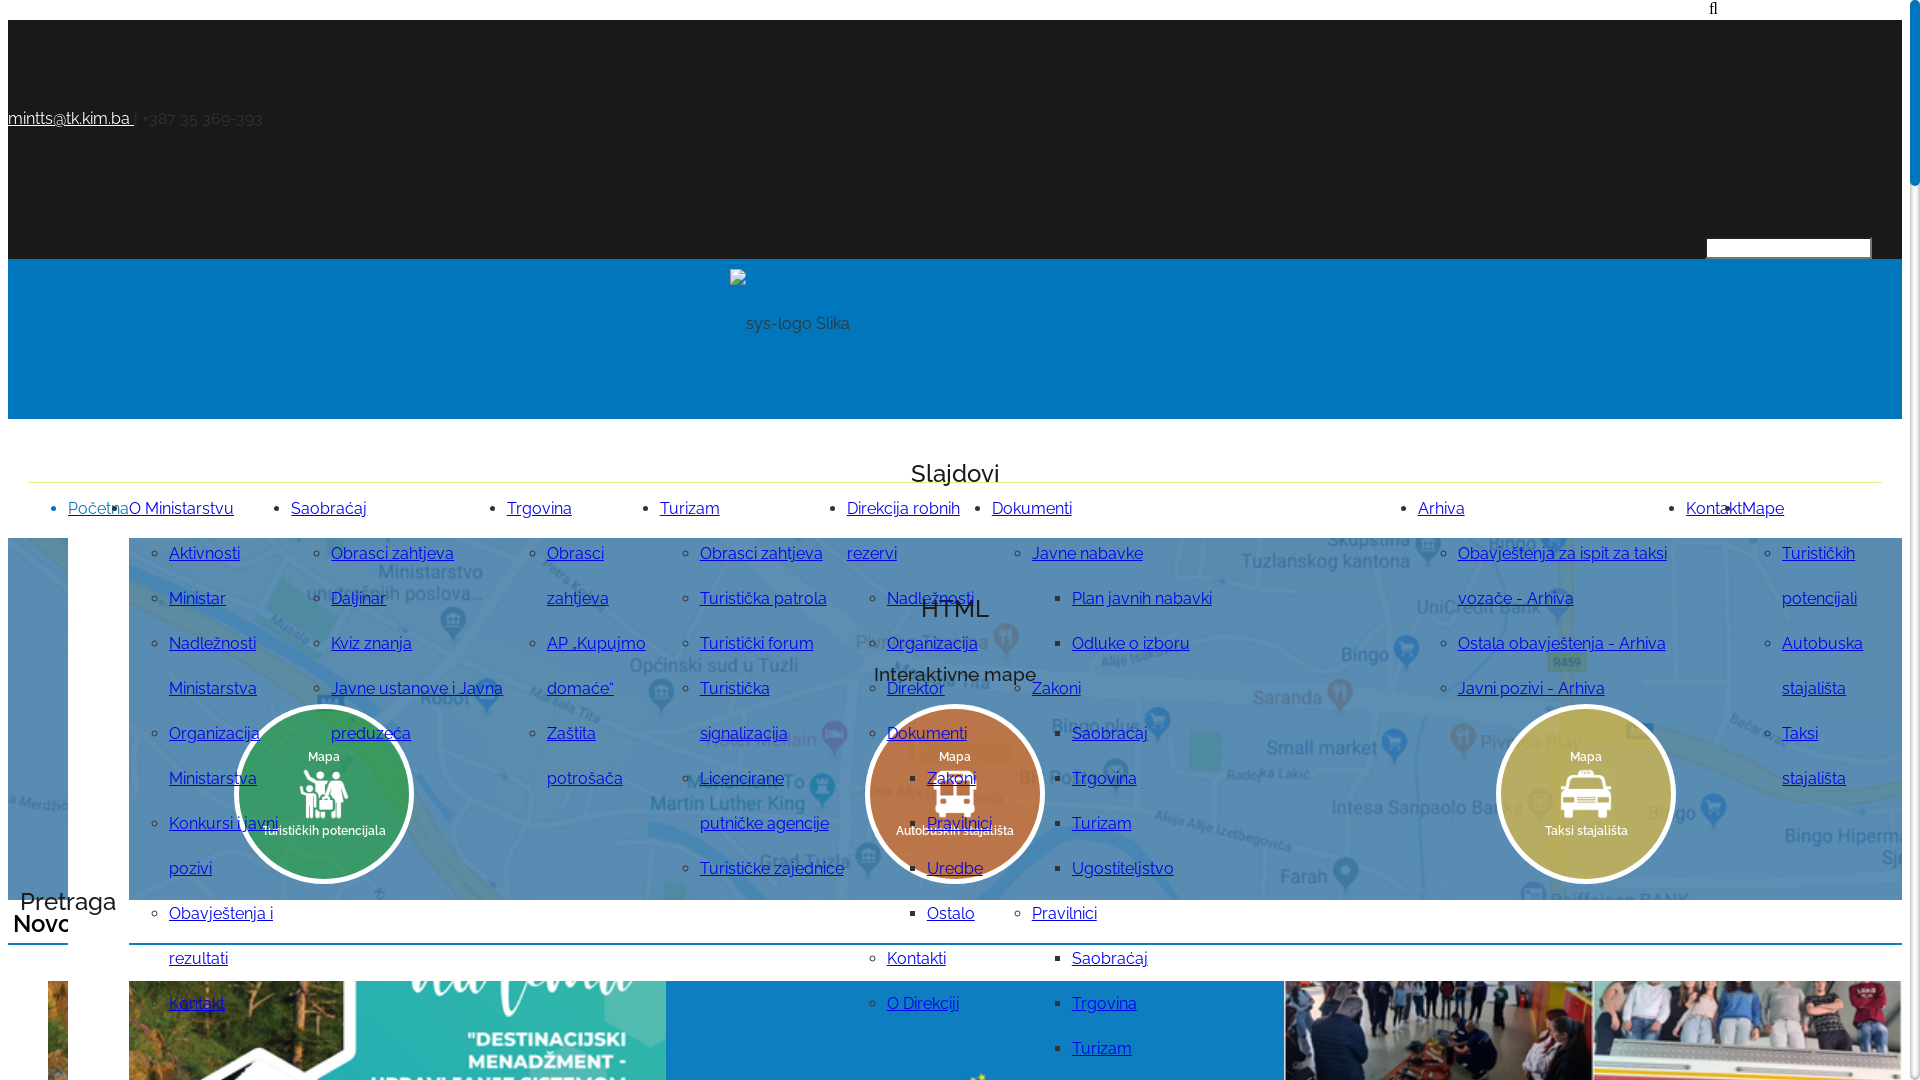  Describe the element at coordinates (952, 778) in the screenshot. I see `Zakoni` at that location.